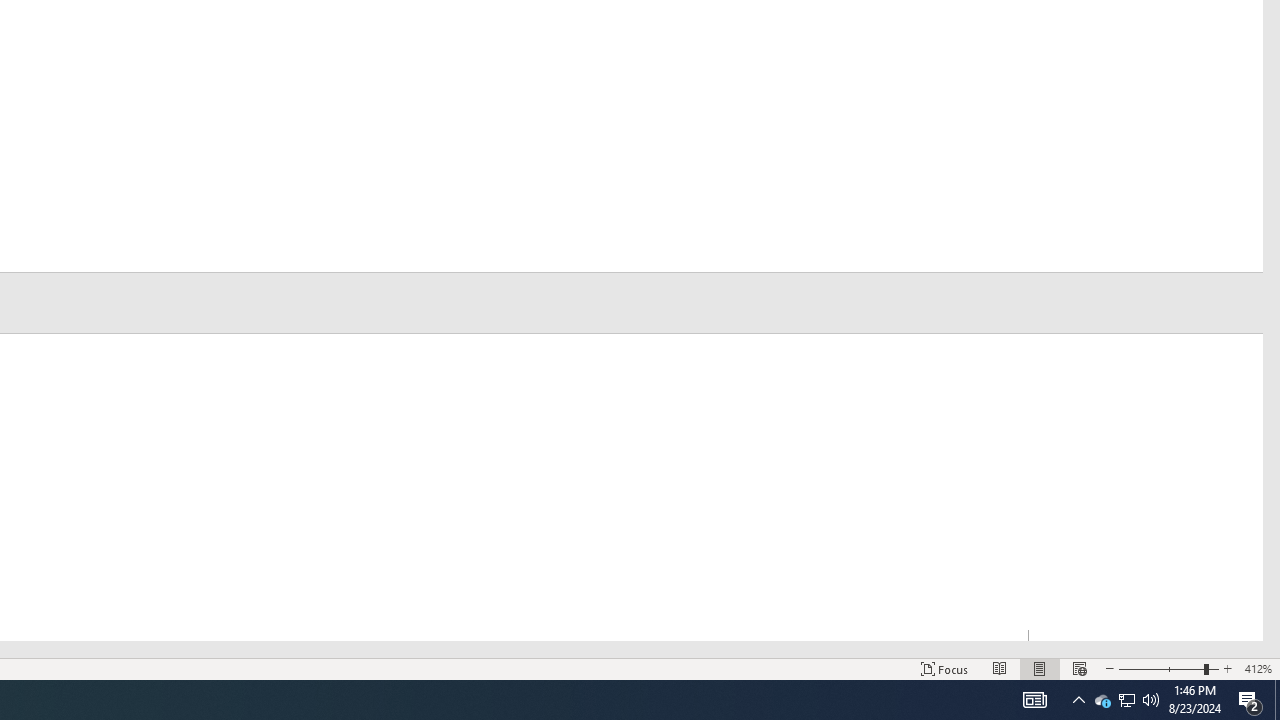  What do you see at coordinates (1078, 700) in the screenshot?
I see `Q2790: 100%` at bounding box center [1078, 700].